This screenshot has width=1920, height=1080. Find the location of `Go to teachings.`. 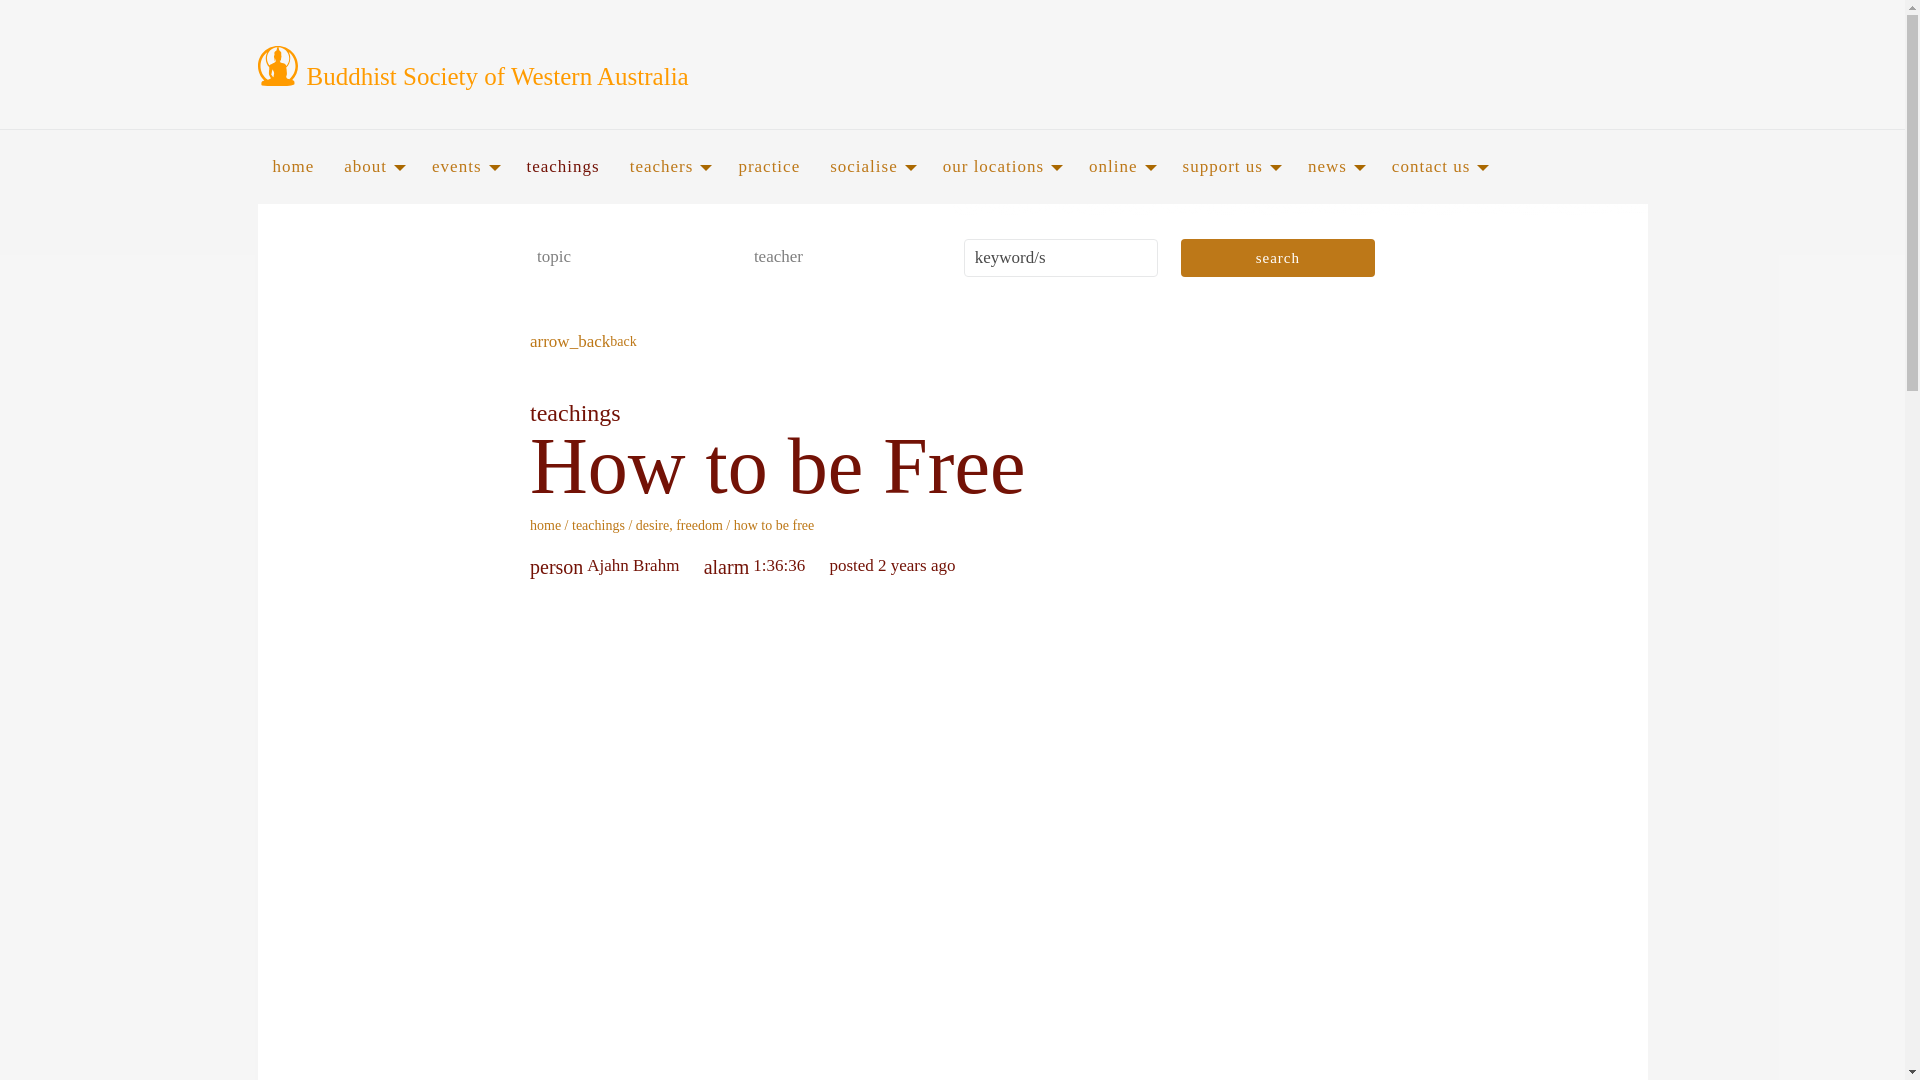

Go to teachings. is located at coordinates (598, 526).